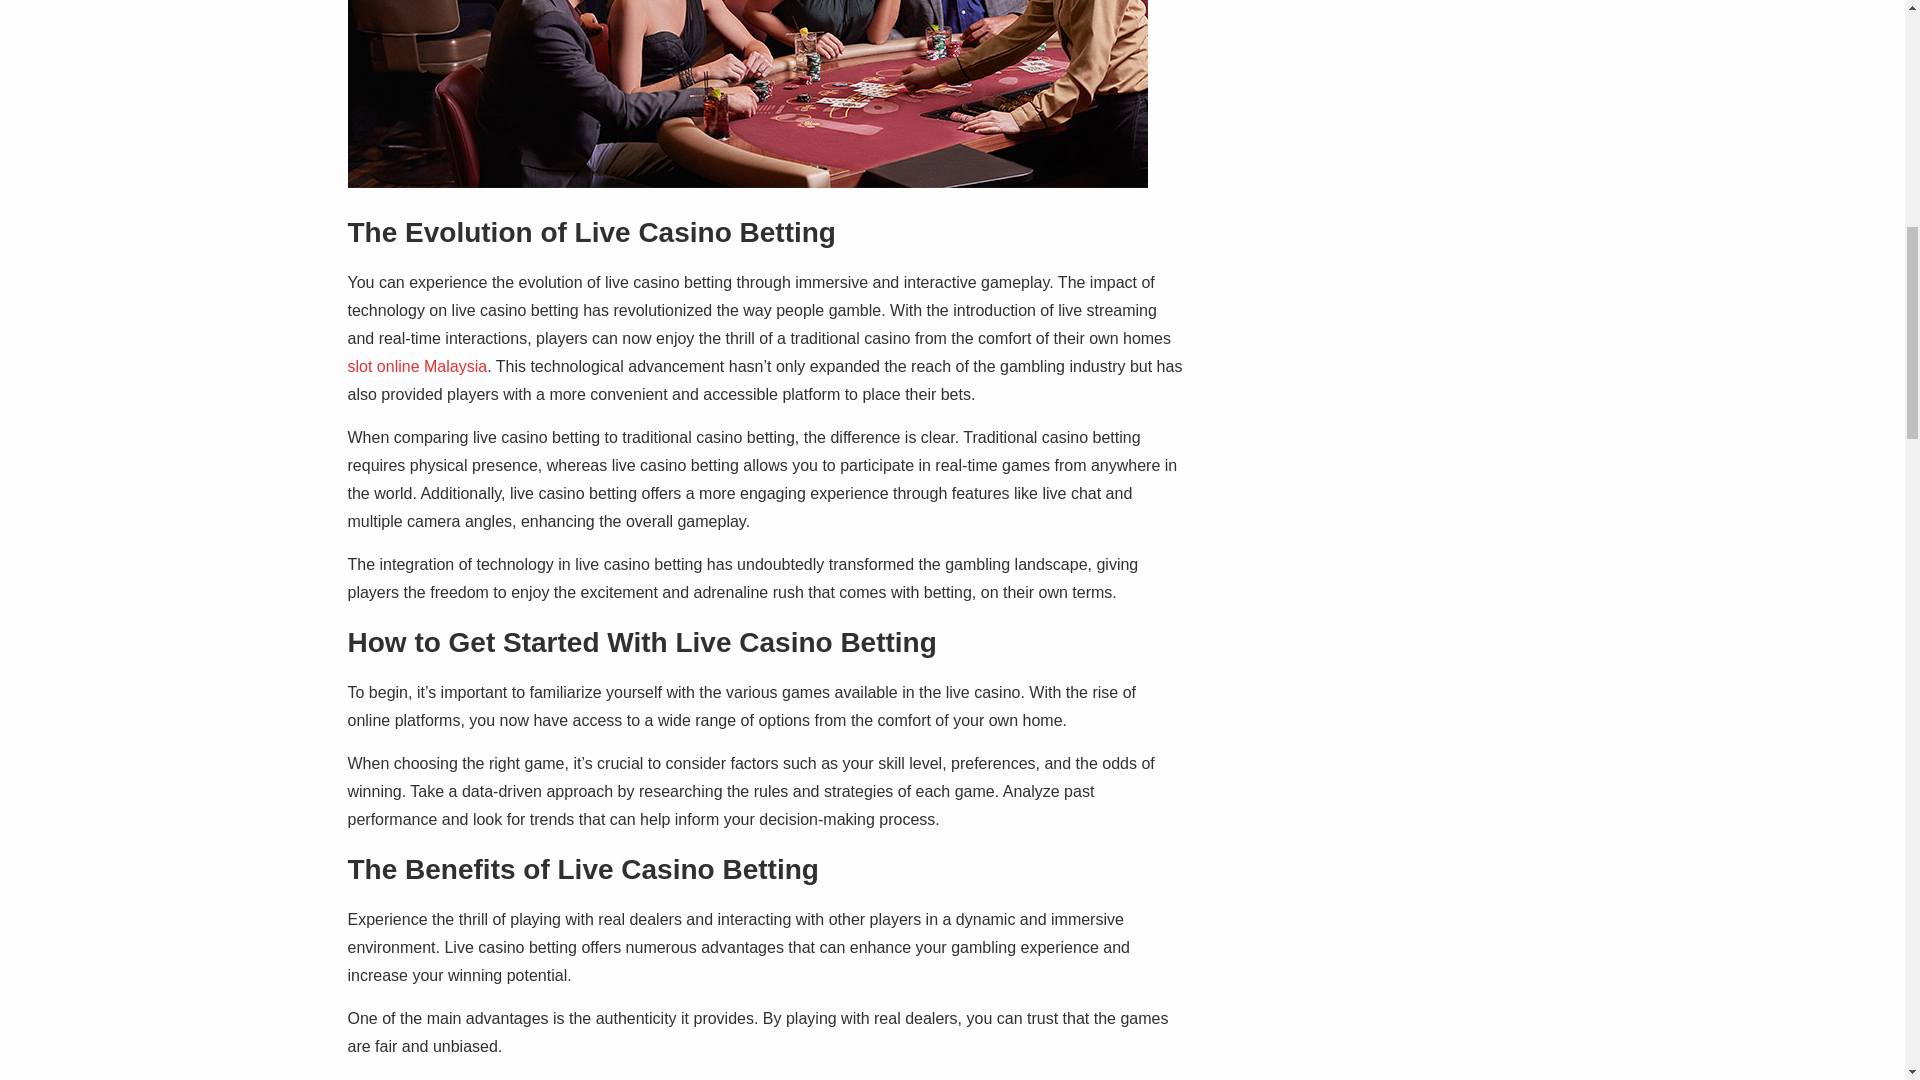 The image size is (1920, 1080). Describe the element at coordinates (417, 366) in the screenshot. I see `slot online Malaysia` at that location.